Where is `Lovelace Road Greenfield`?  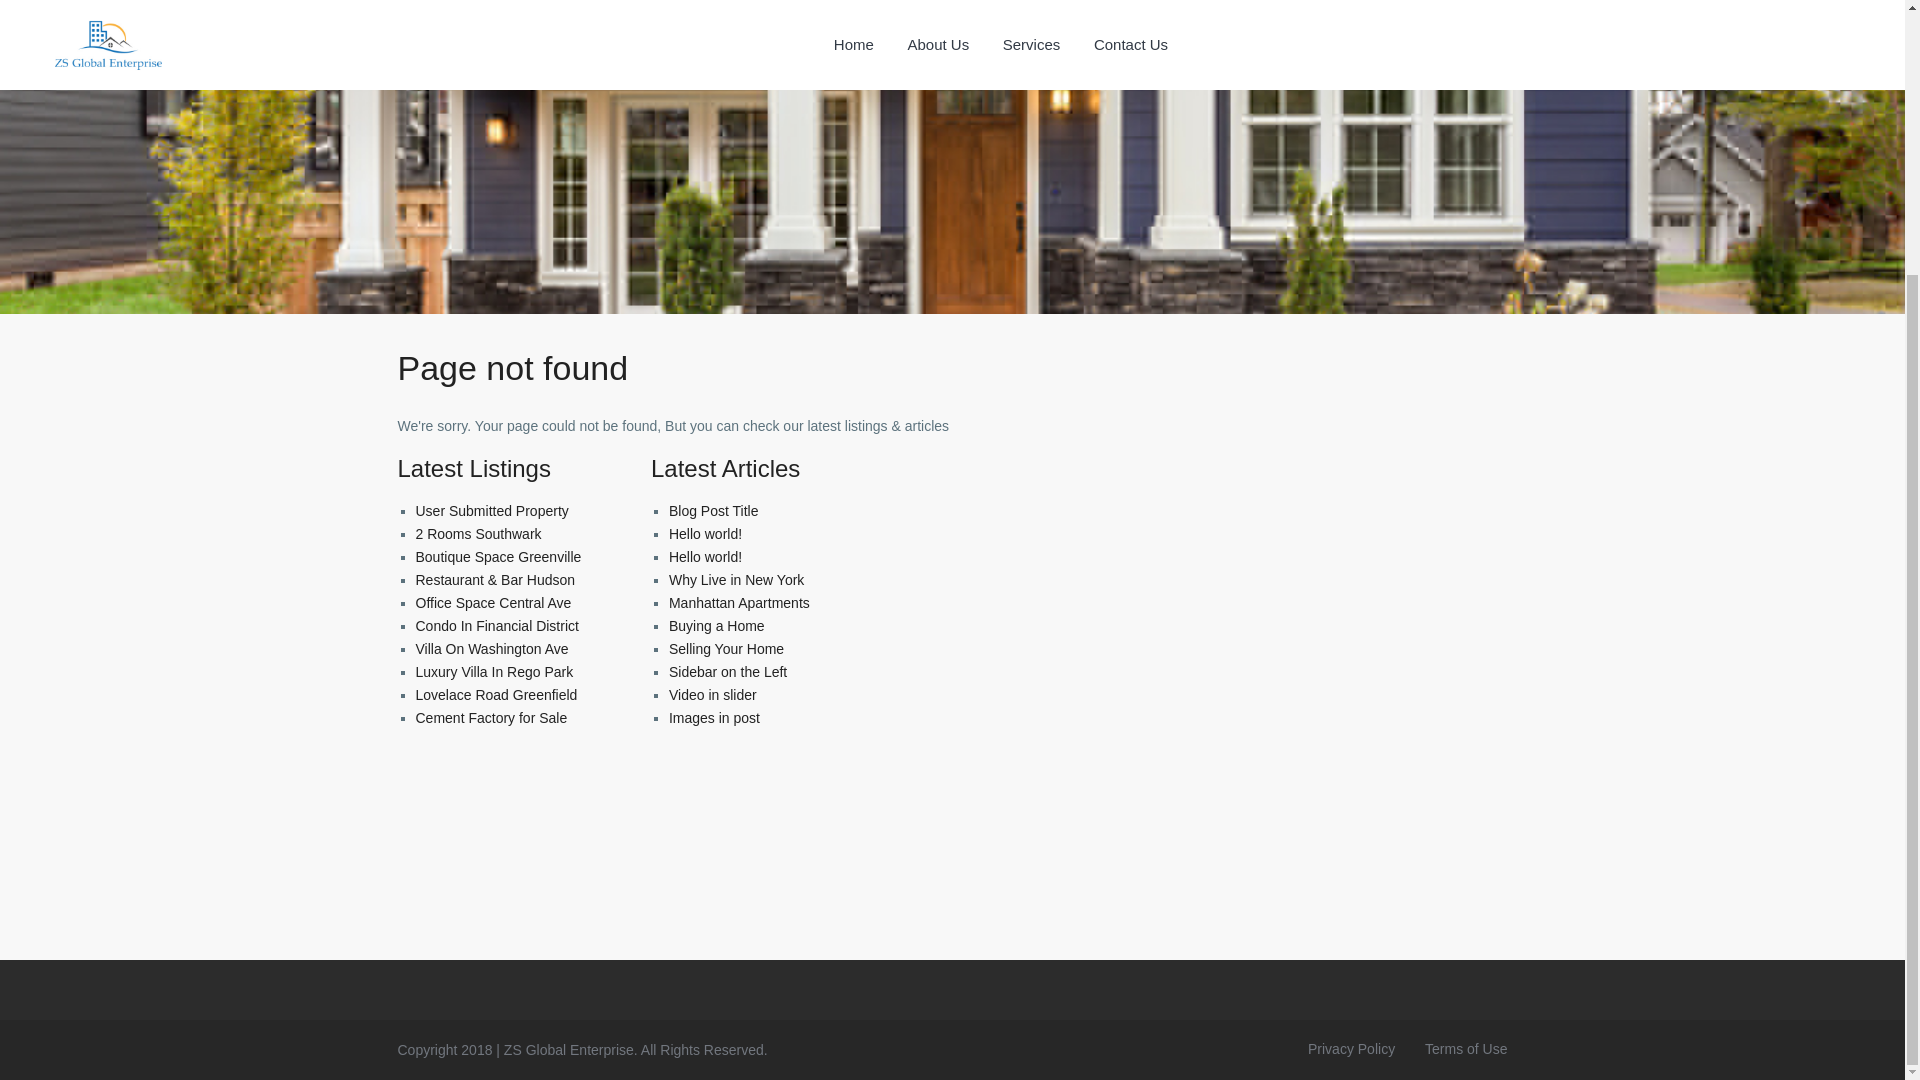 Lovelace Road Greenfield is located at coordinates (496, 694).